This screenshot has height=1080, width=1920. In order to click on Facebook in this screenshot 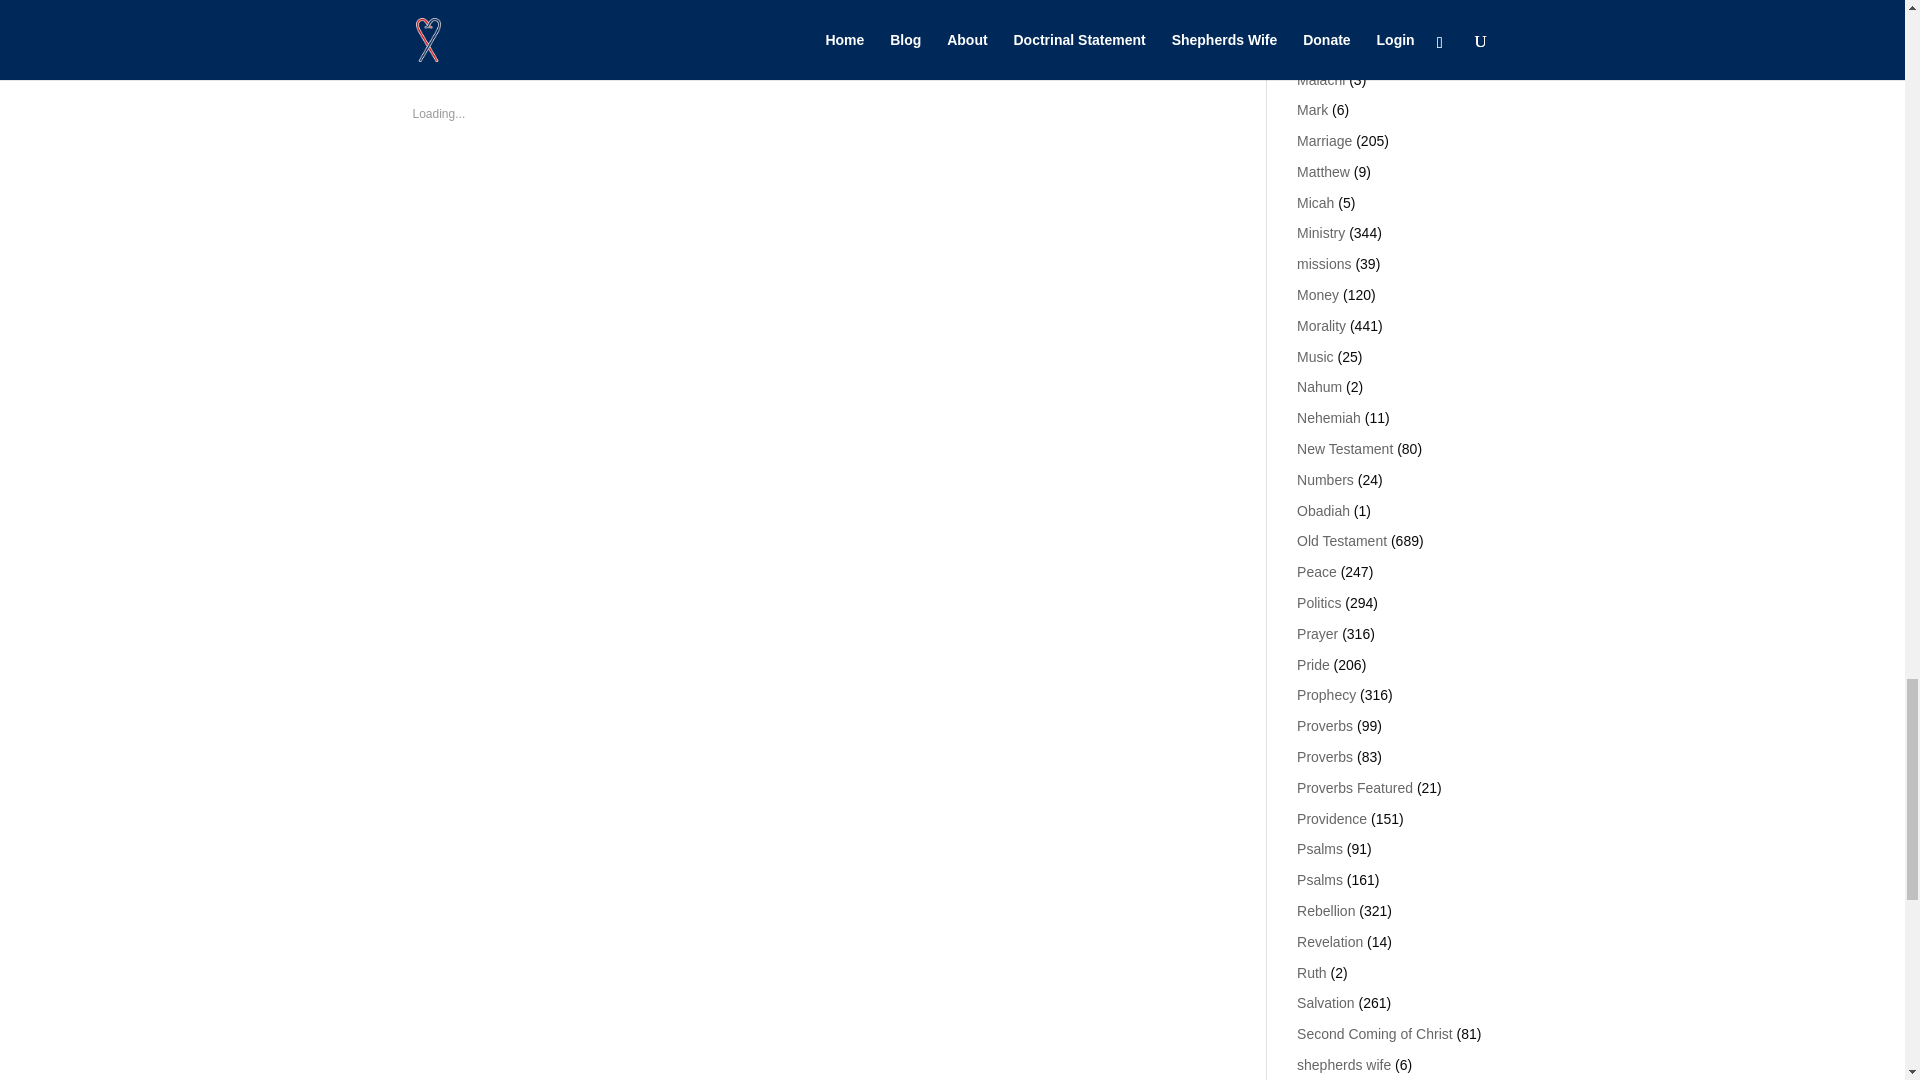, I will do `click(554, 12)`.